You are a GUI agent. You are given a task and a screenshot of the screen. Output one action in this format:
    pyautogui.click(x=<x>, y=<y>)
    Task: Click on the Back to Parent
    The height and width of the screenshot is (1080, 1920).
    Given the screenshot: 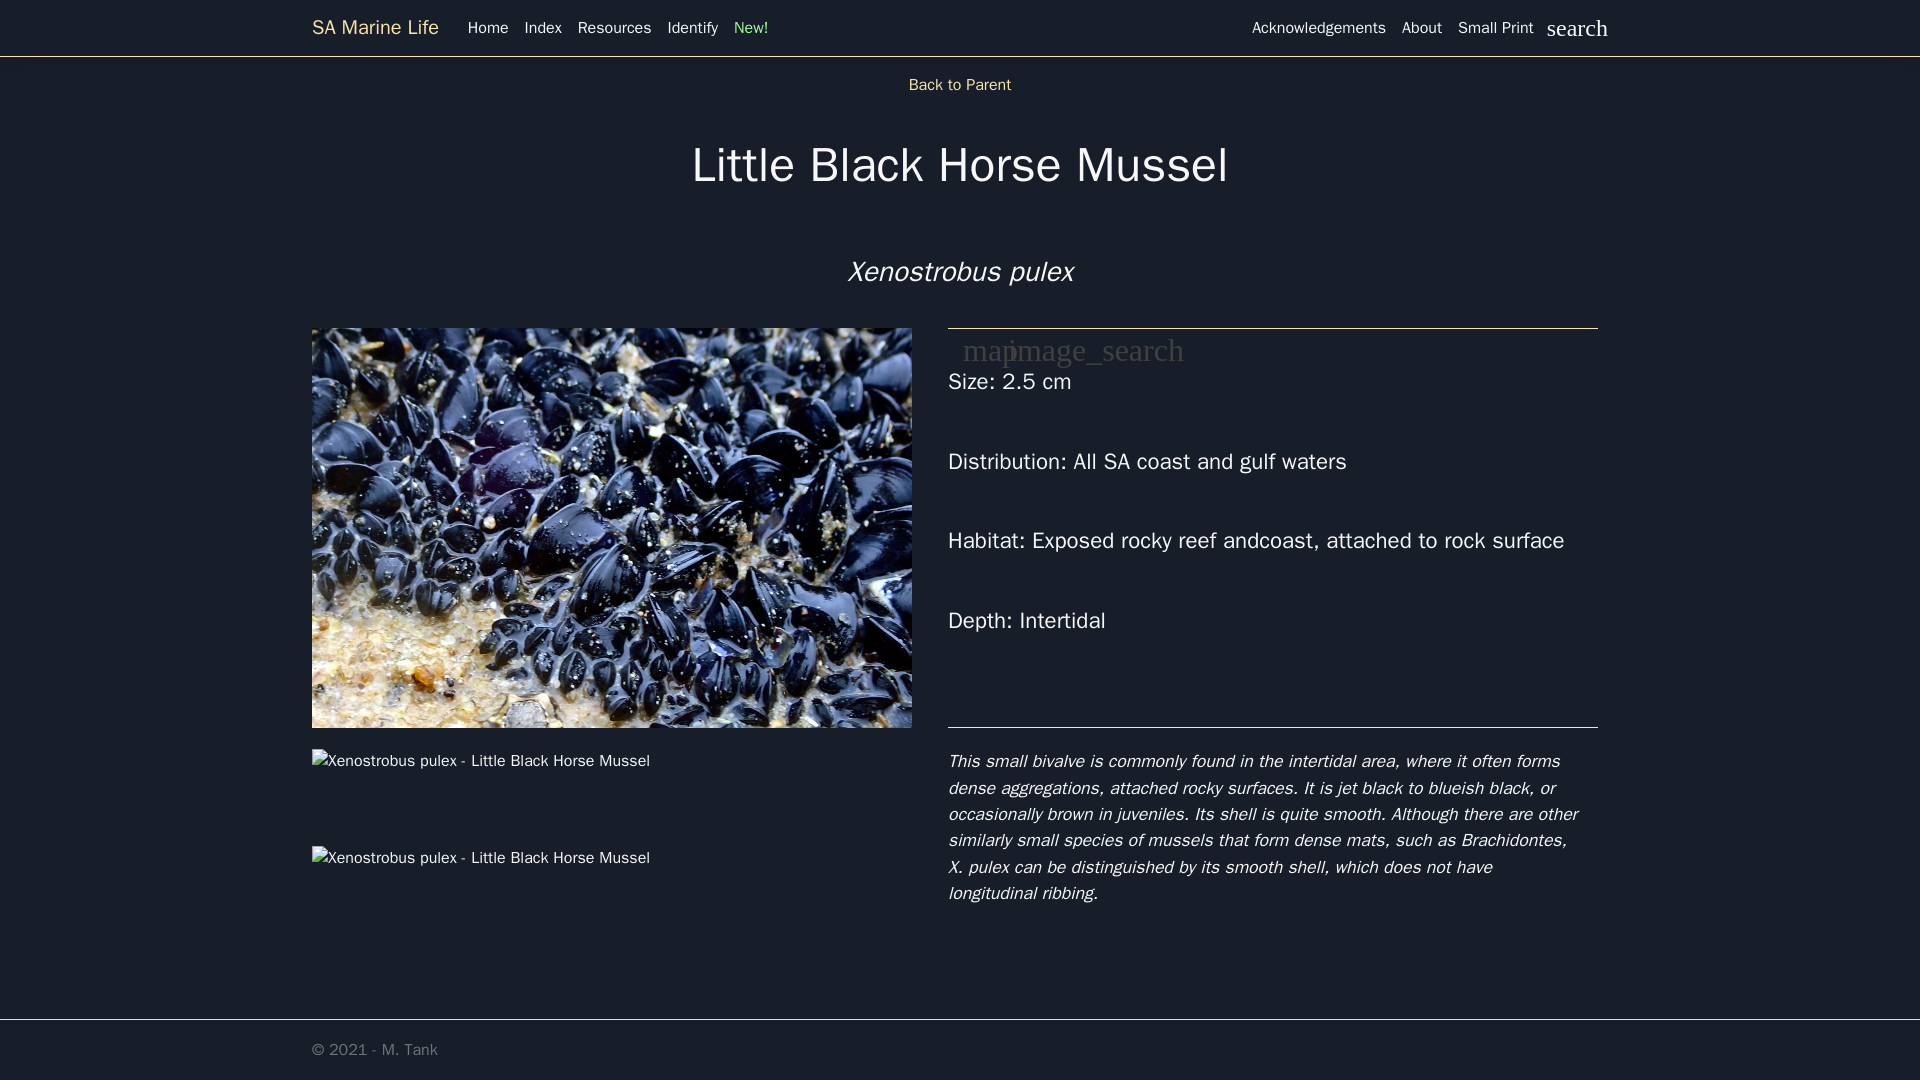 What is the action you would take?
    pyautogui.click(x=960, y=84)
    